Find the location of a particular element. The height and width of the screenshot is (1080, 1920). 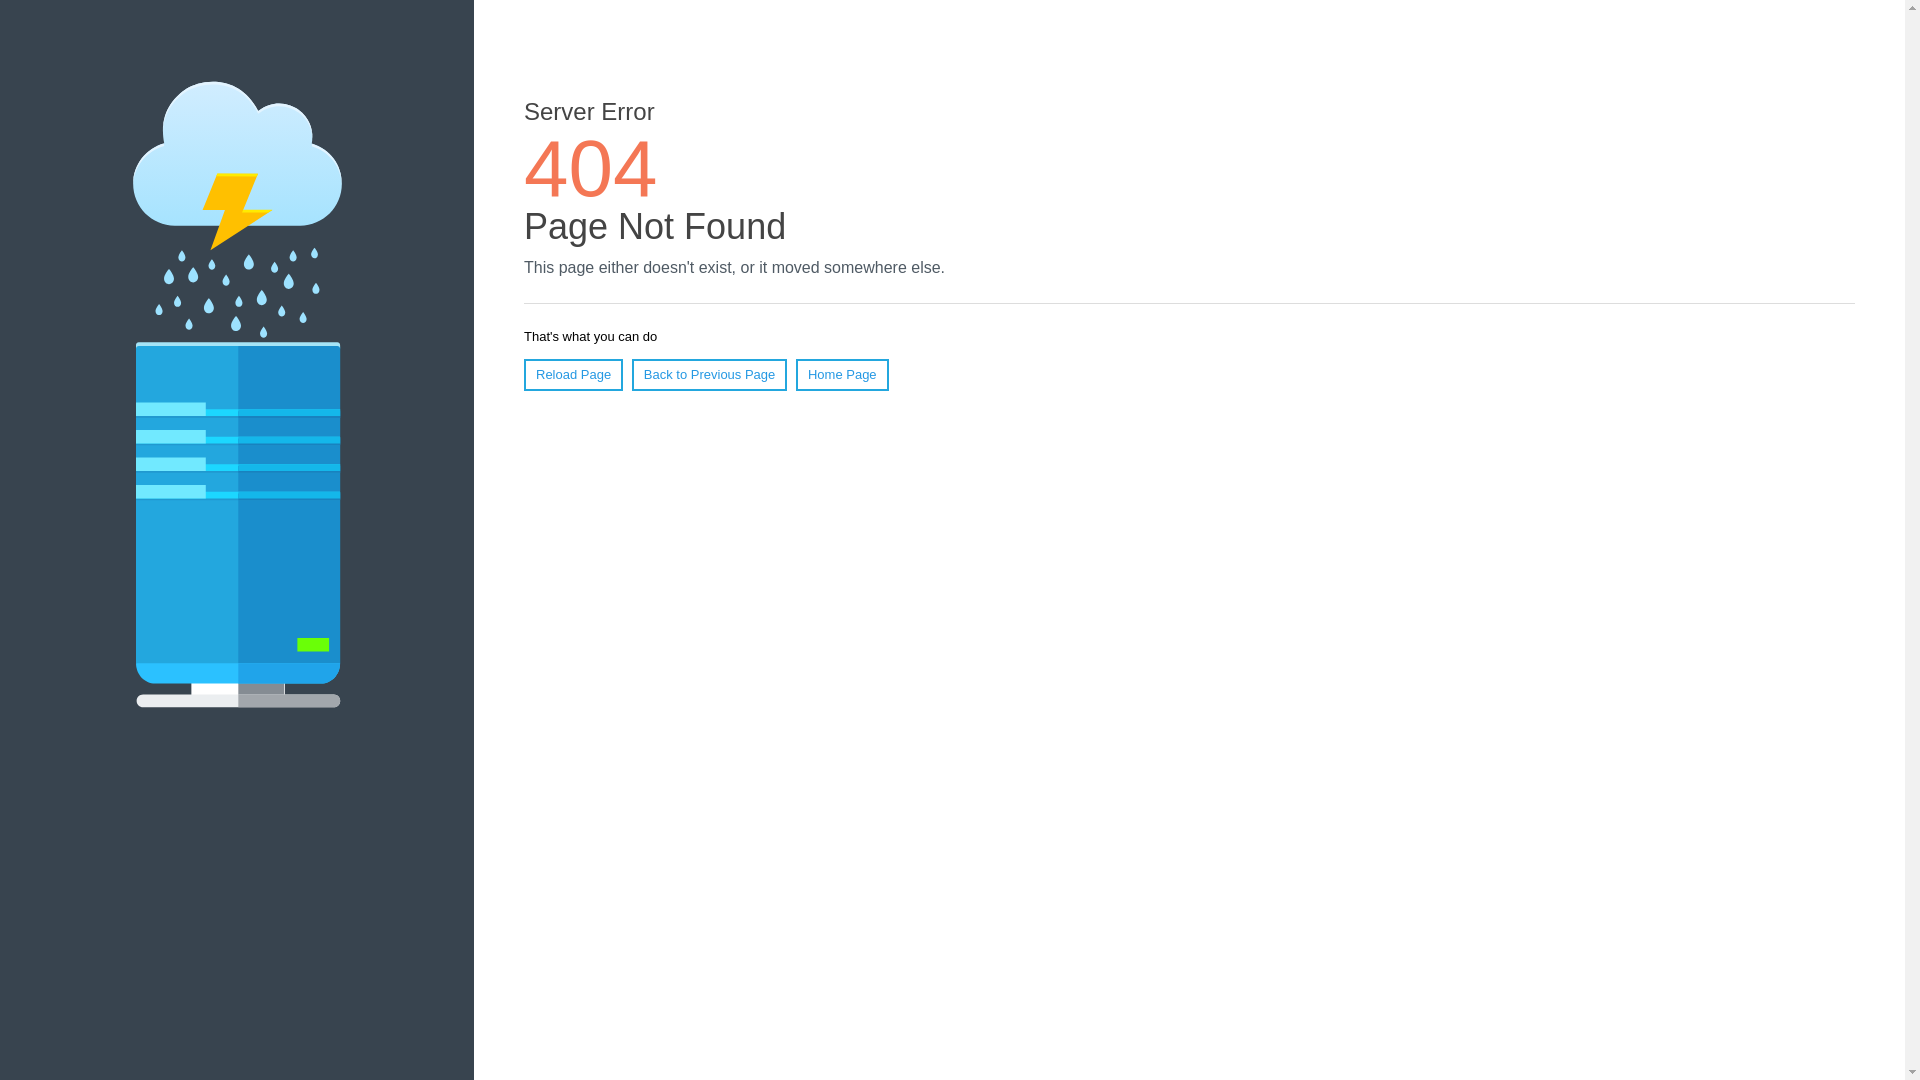

Back to Previous Page is located at coordinates (710, 375).